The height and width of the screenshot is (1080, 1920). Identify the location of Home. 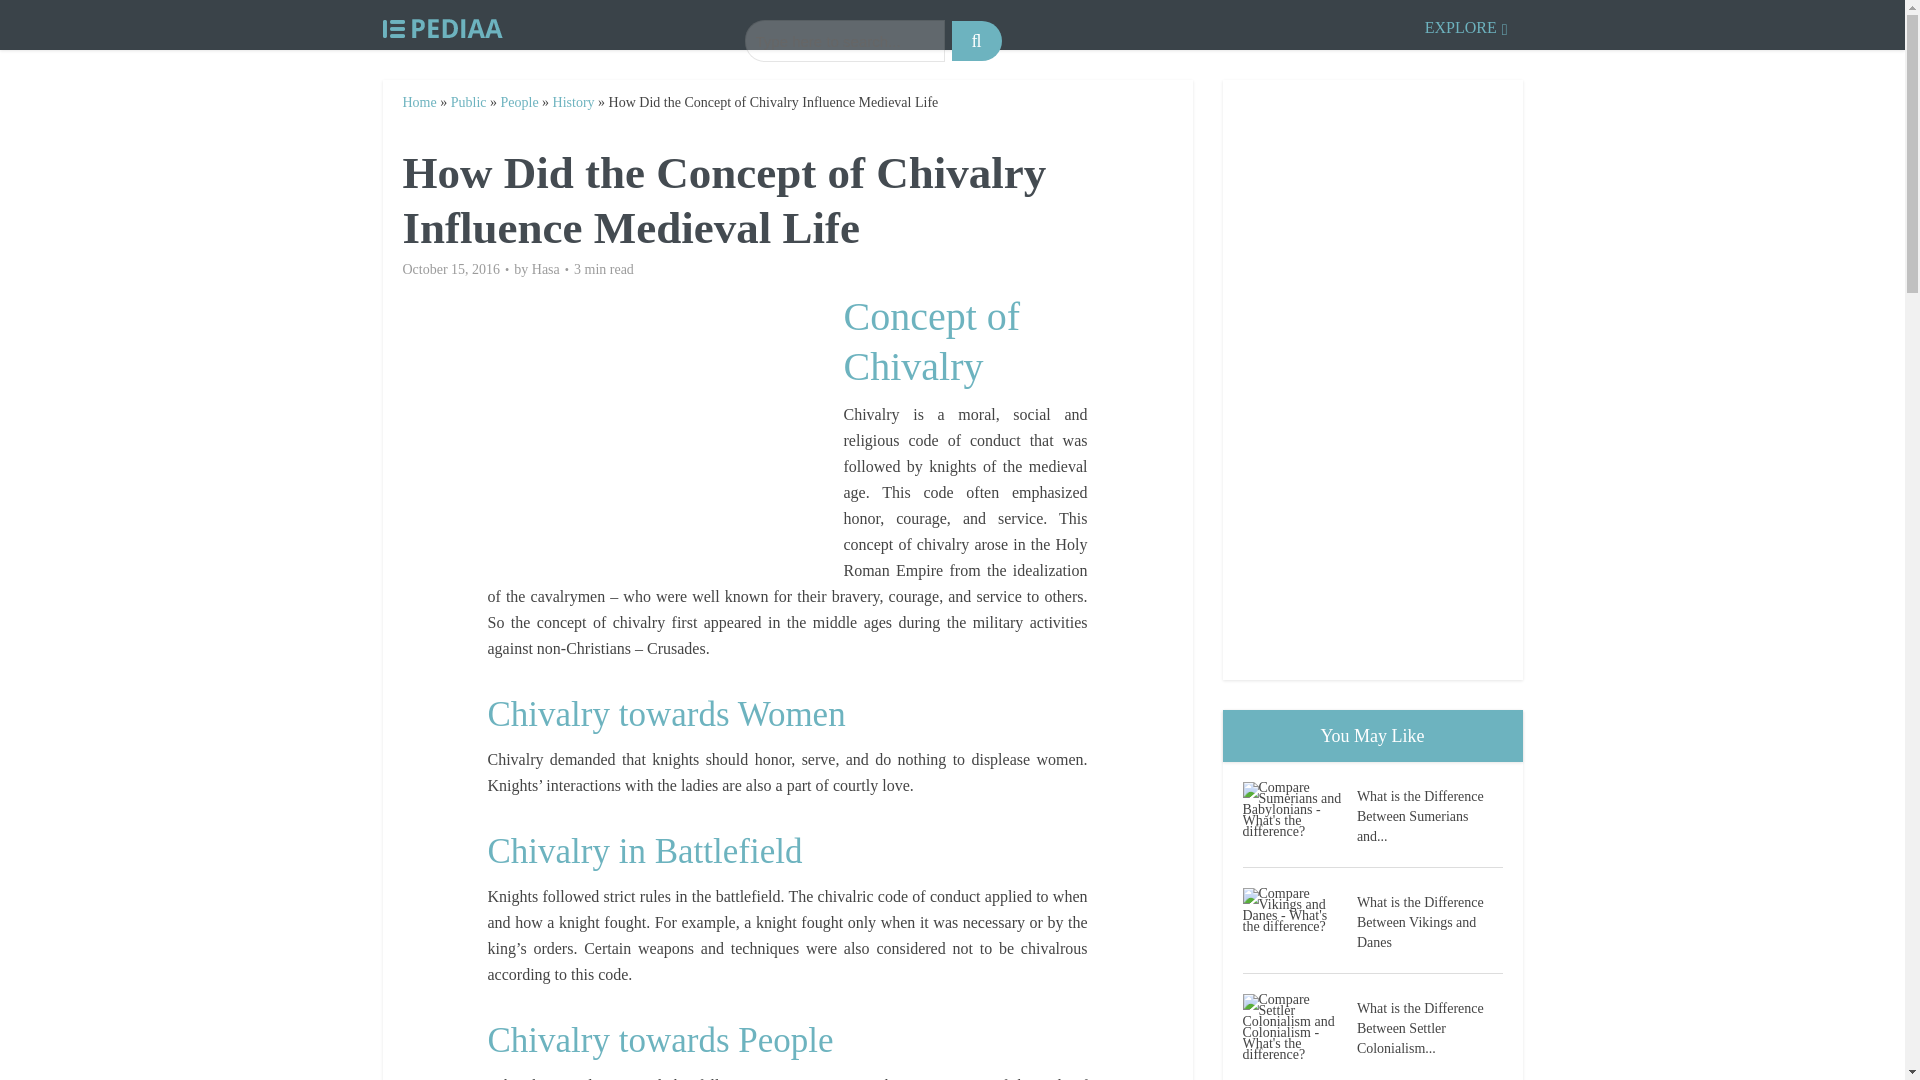
(418, 102).